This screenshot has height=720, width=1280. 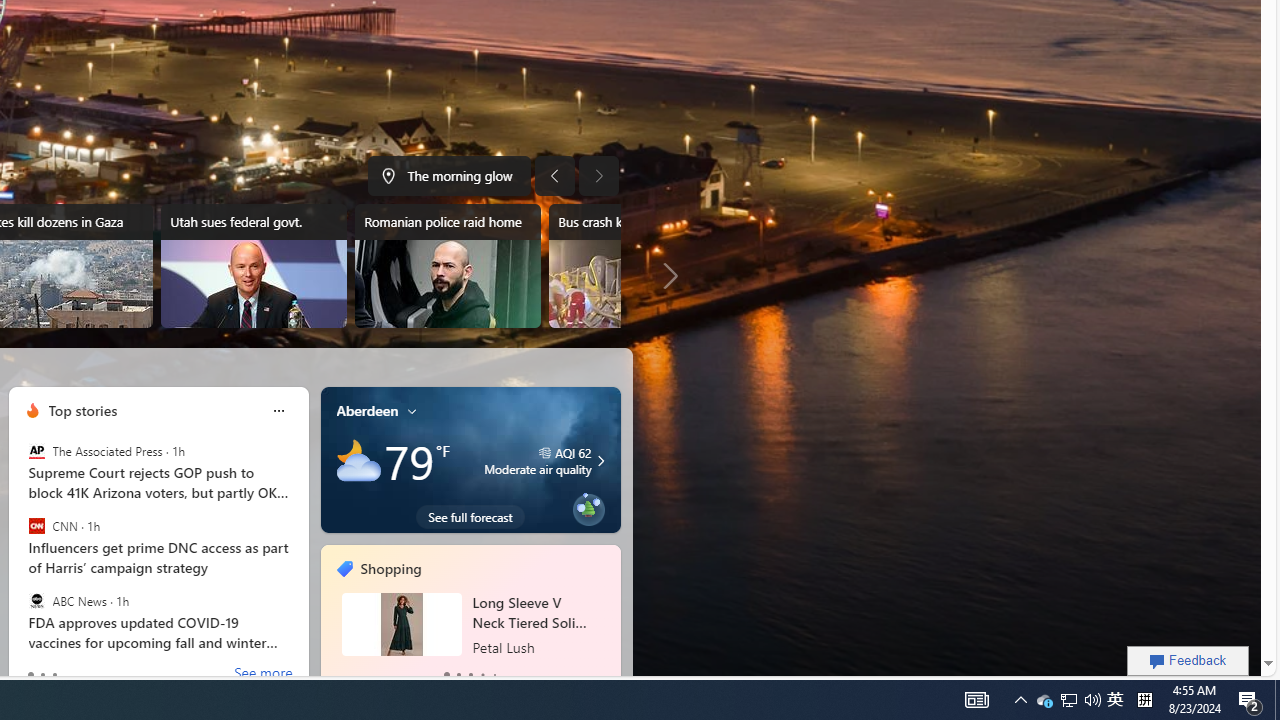 I want to click on Aberdeen, so click(x=367, y=410).